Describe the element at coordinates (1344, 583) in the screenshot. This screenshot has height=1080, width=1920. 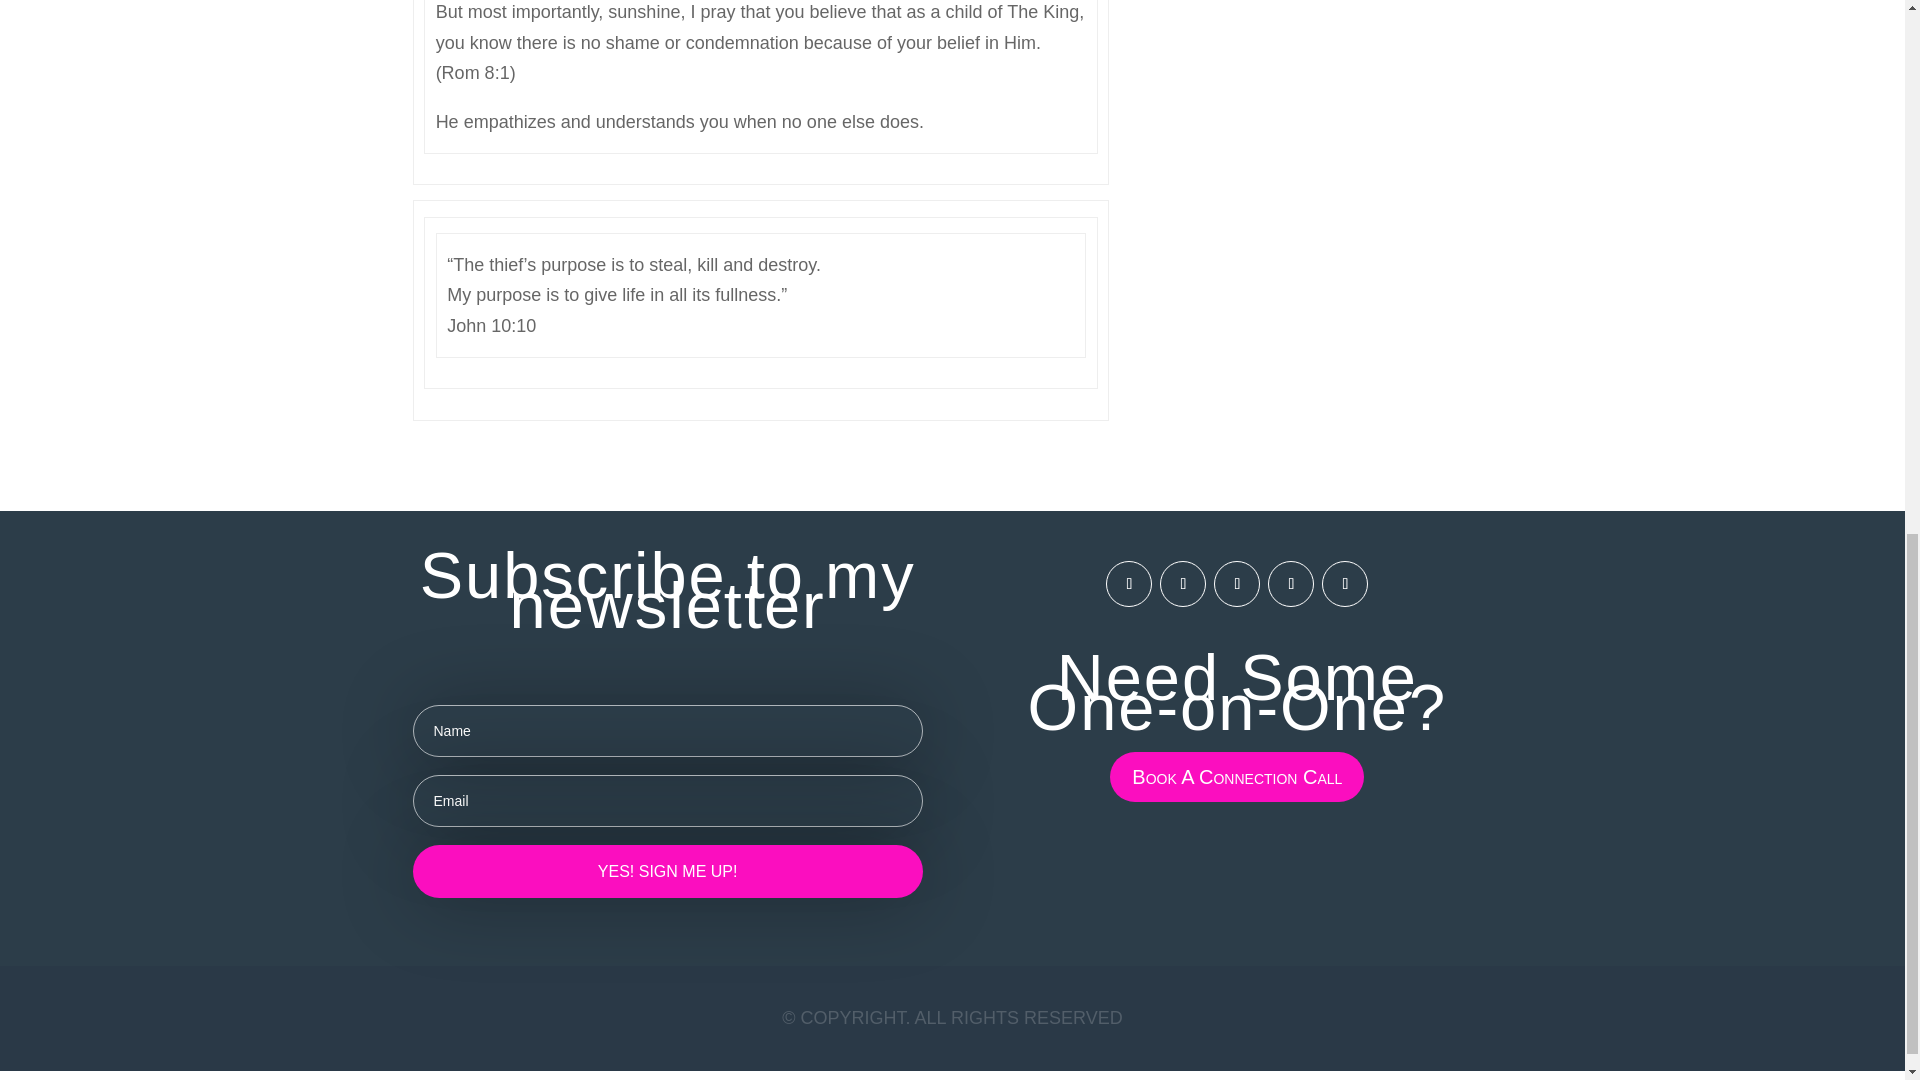
I see `Follow on Youtube` at that location.